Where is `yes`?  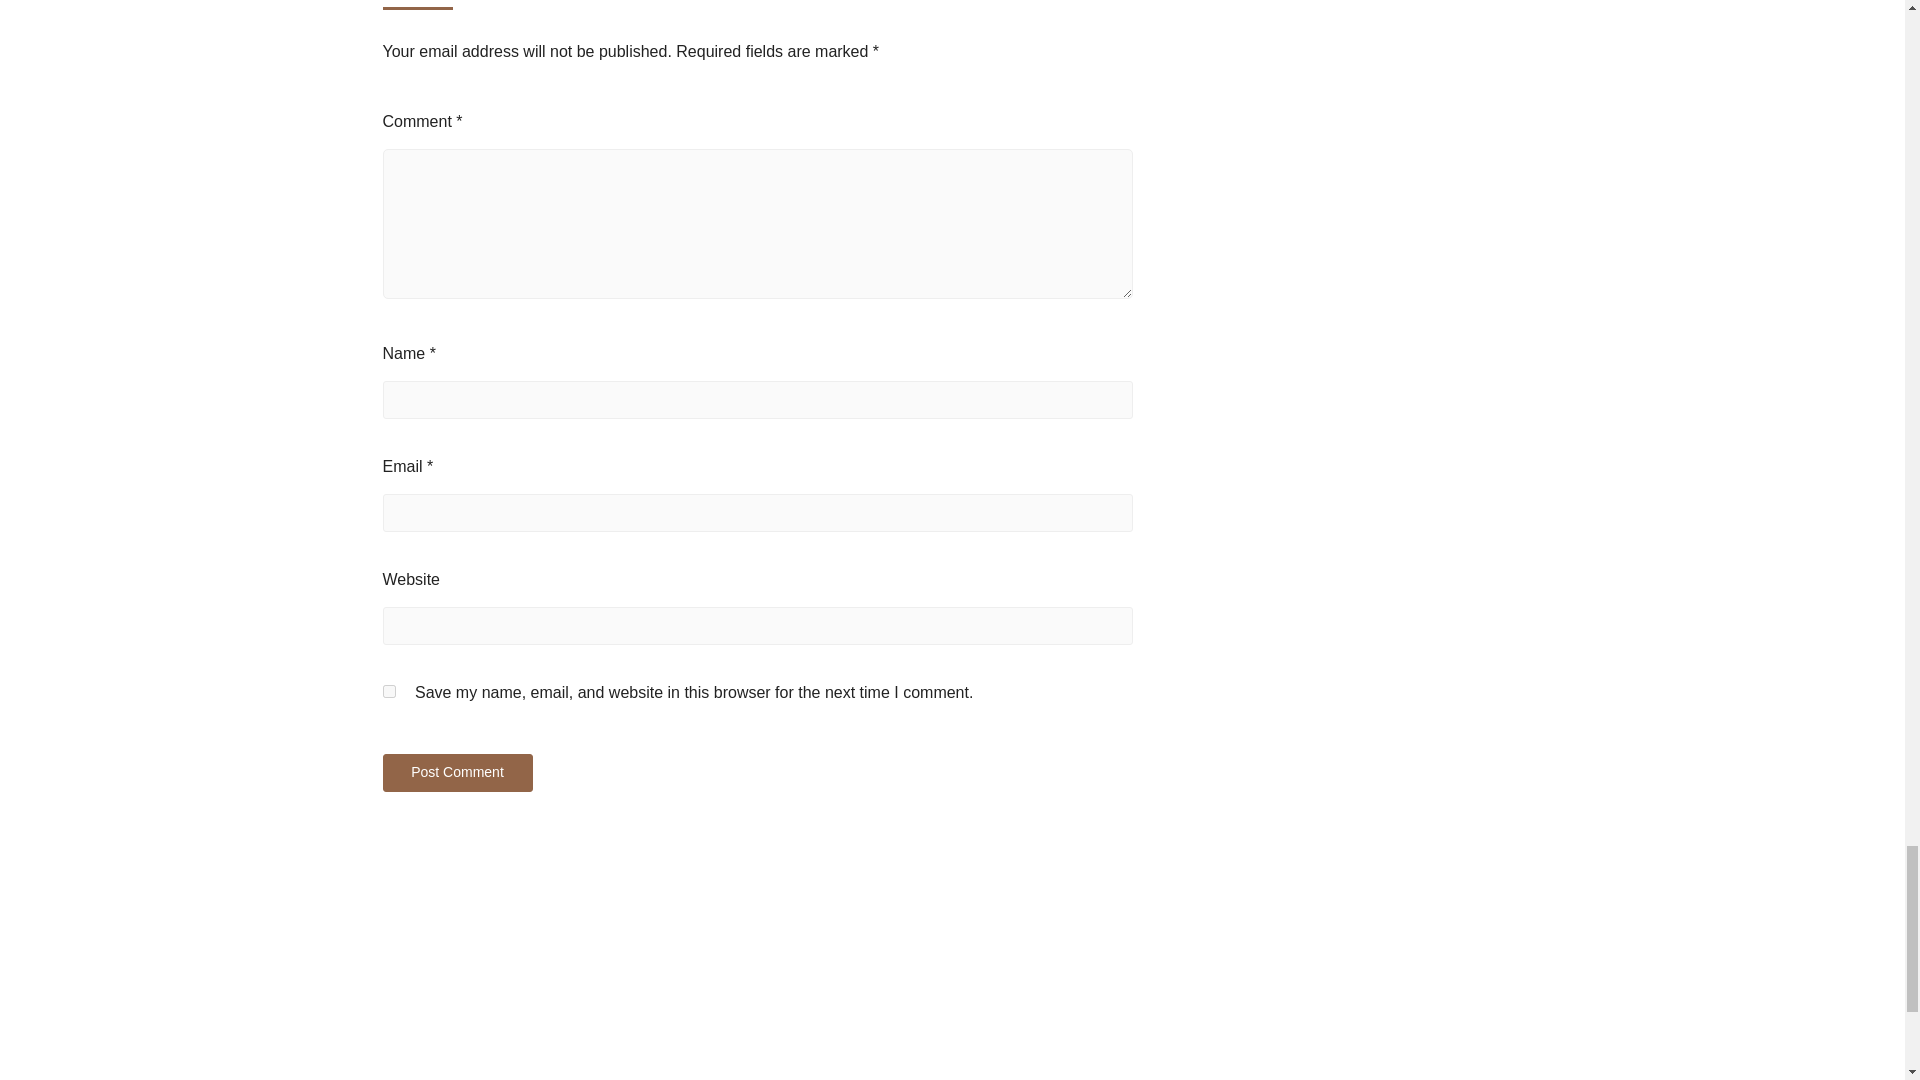 yes is located at coordinates (388, 690).